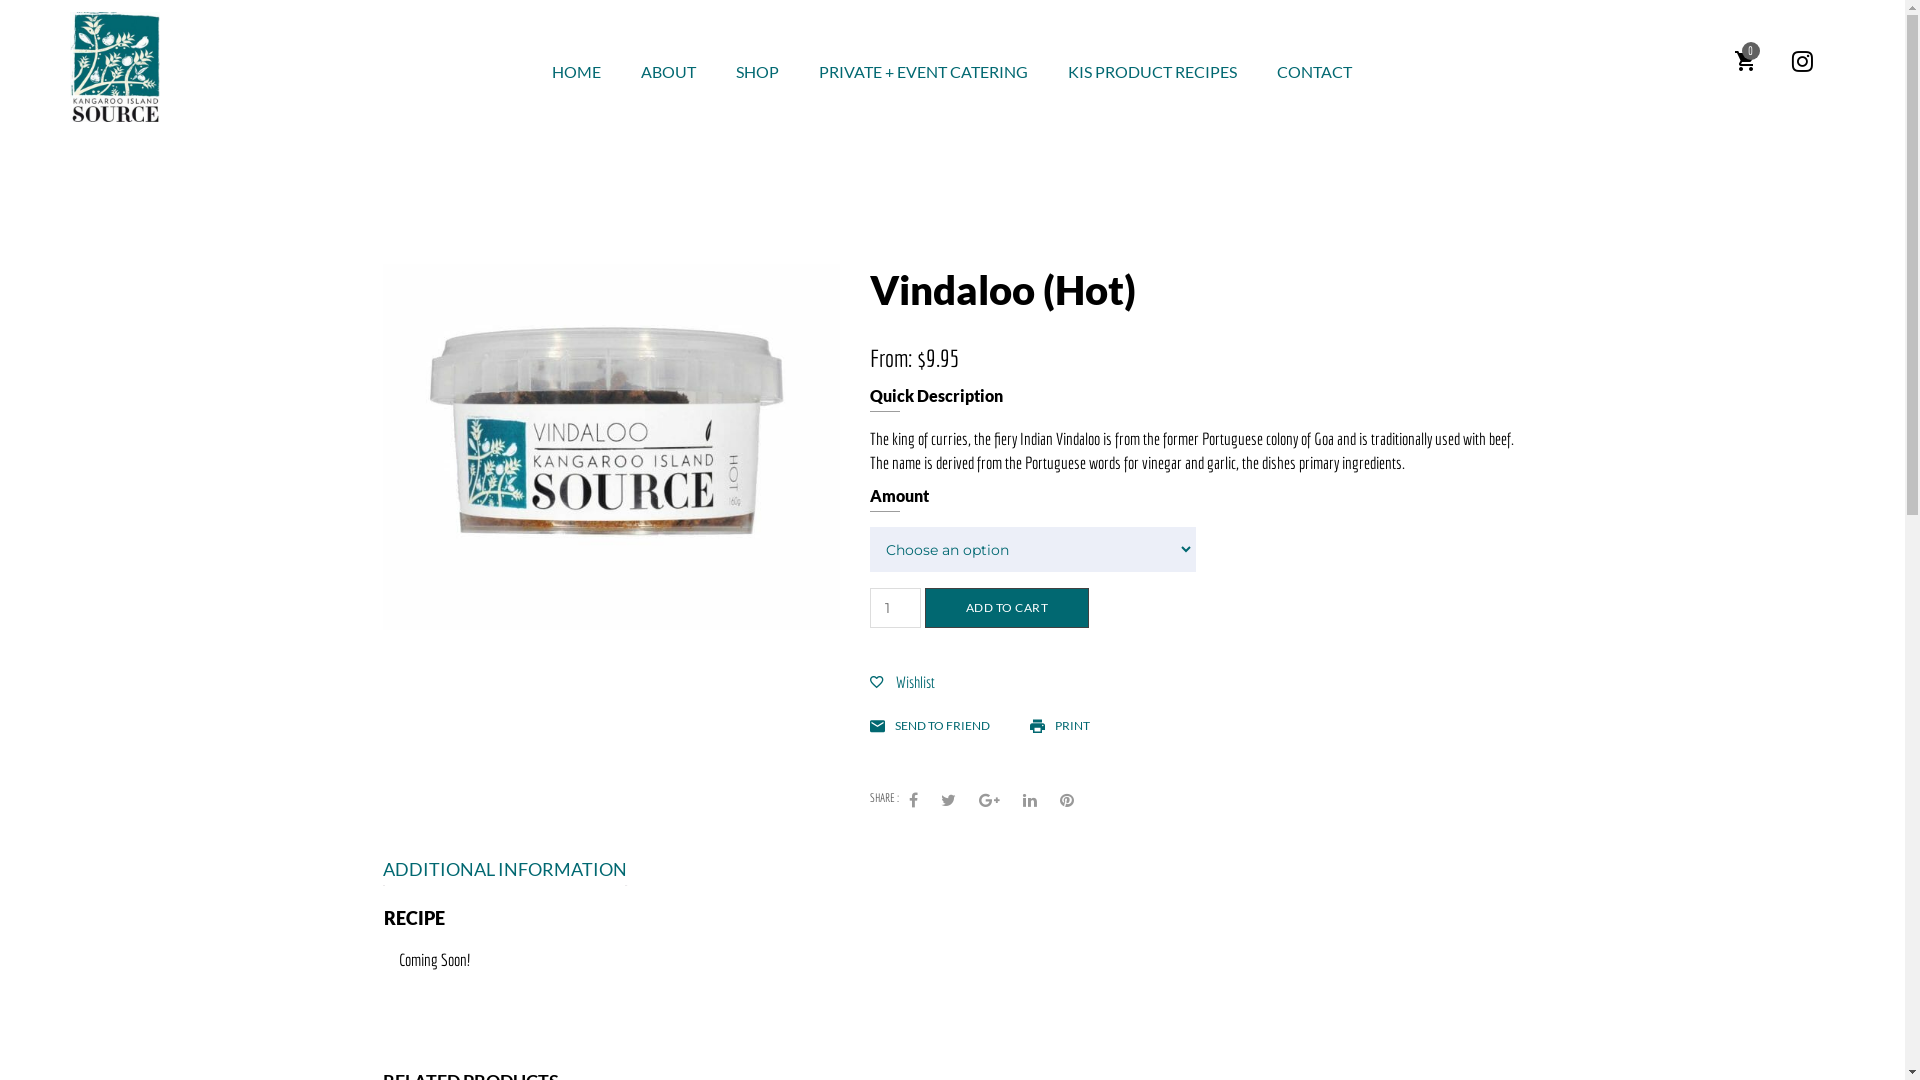 Image resolution: width=1920 pixels, height=1080 pixels. What do you see at coordinates (948, 800) in the screenshot?
I see `Twitter` at bounding box center [948, 800].